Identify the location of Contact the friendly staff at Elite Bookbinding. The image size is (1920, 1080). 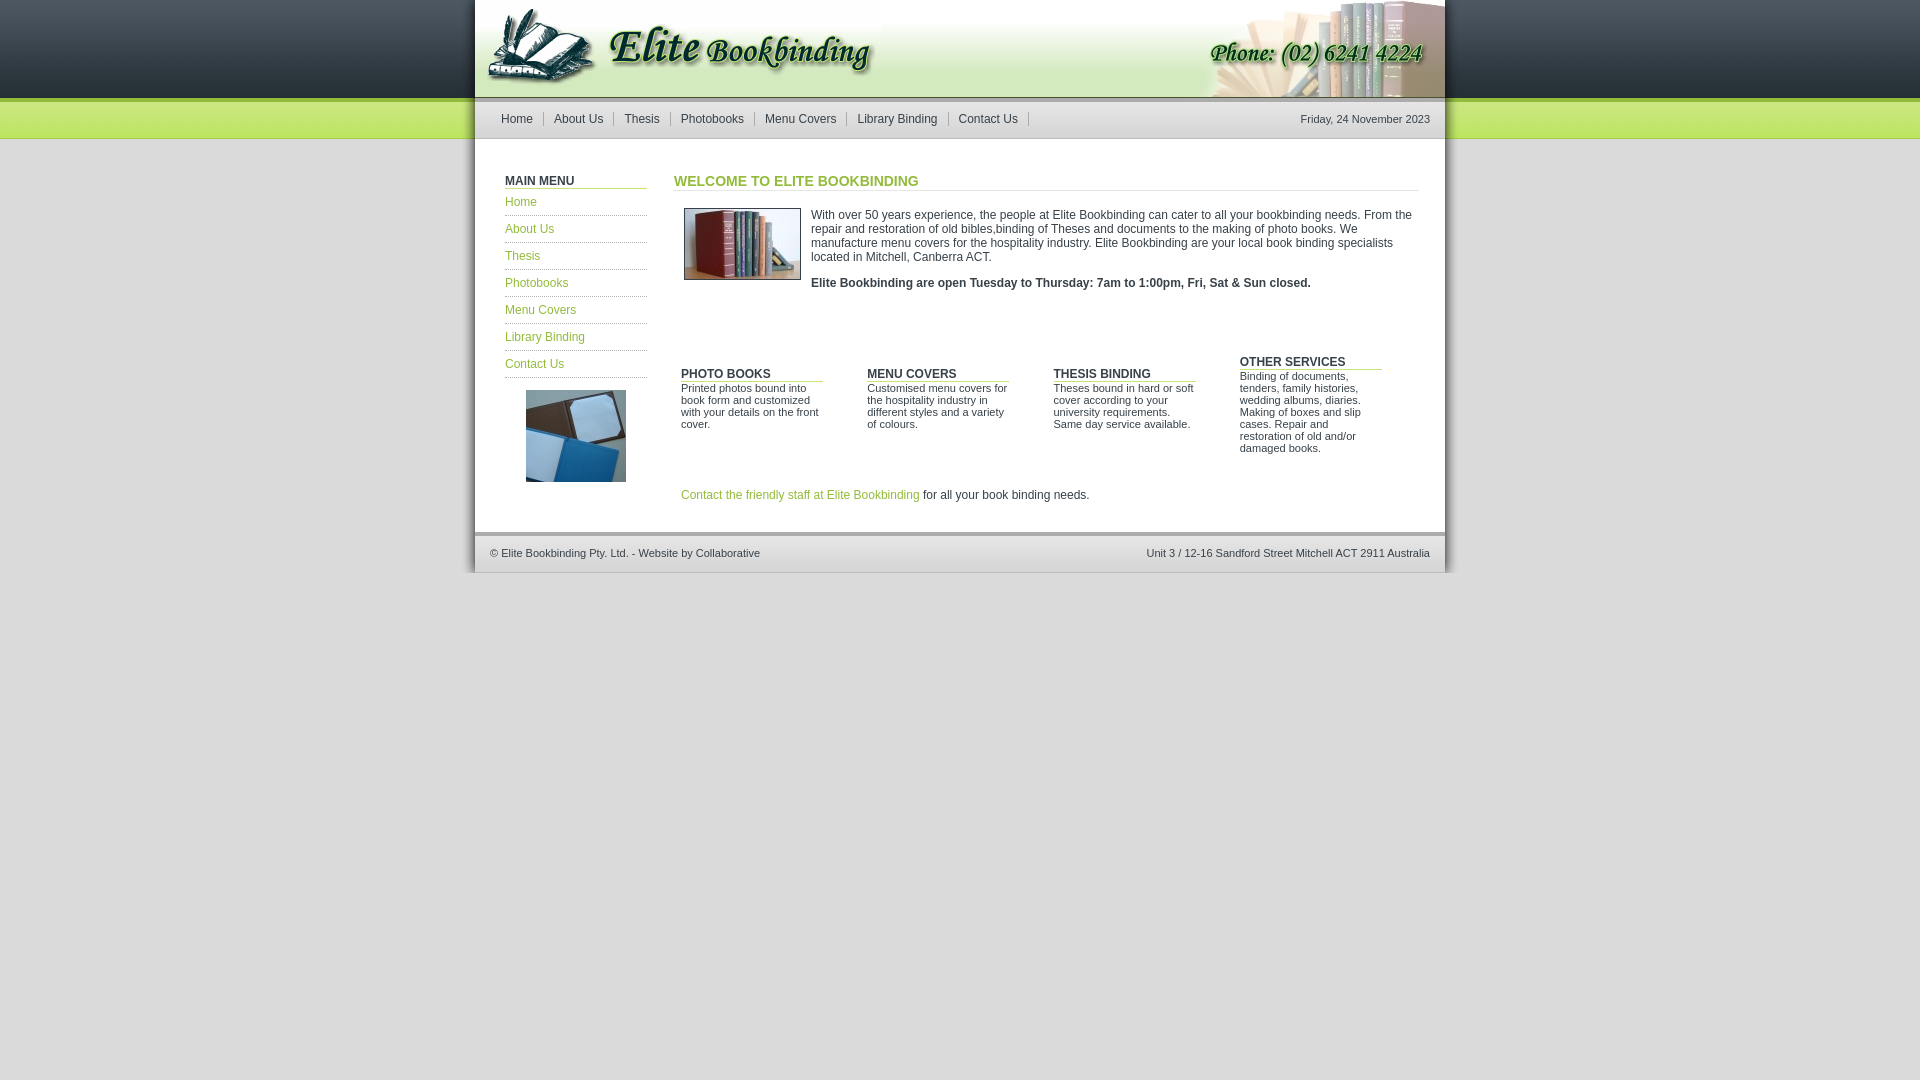
(800, 495).